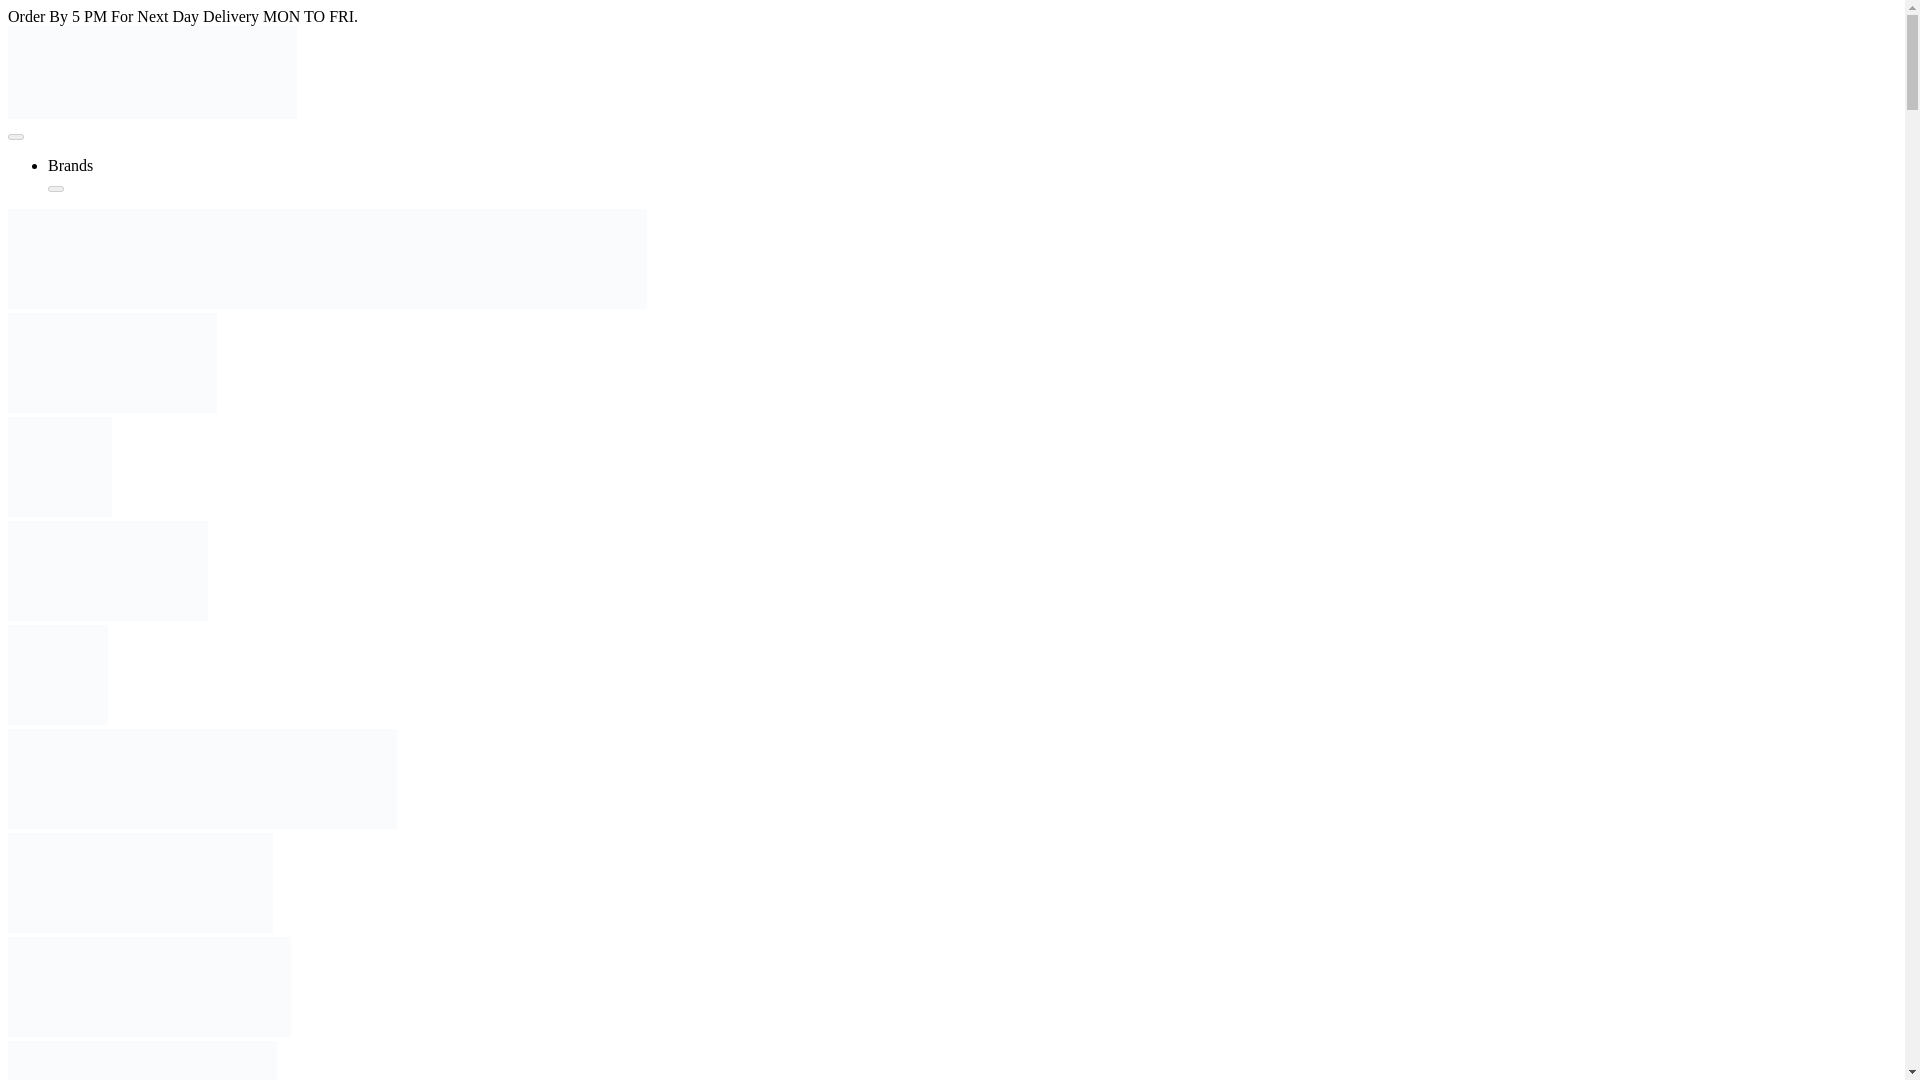 This screenshot has width=1920, height=1080. What do you see at coordinates (140, 882) in the screenshot?
I see `pro whip 1.png` at bounding box center [140, 882].